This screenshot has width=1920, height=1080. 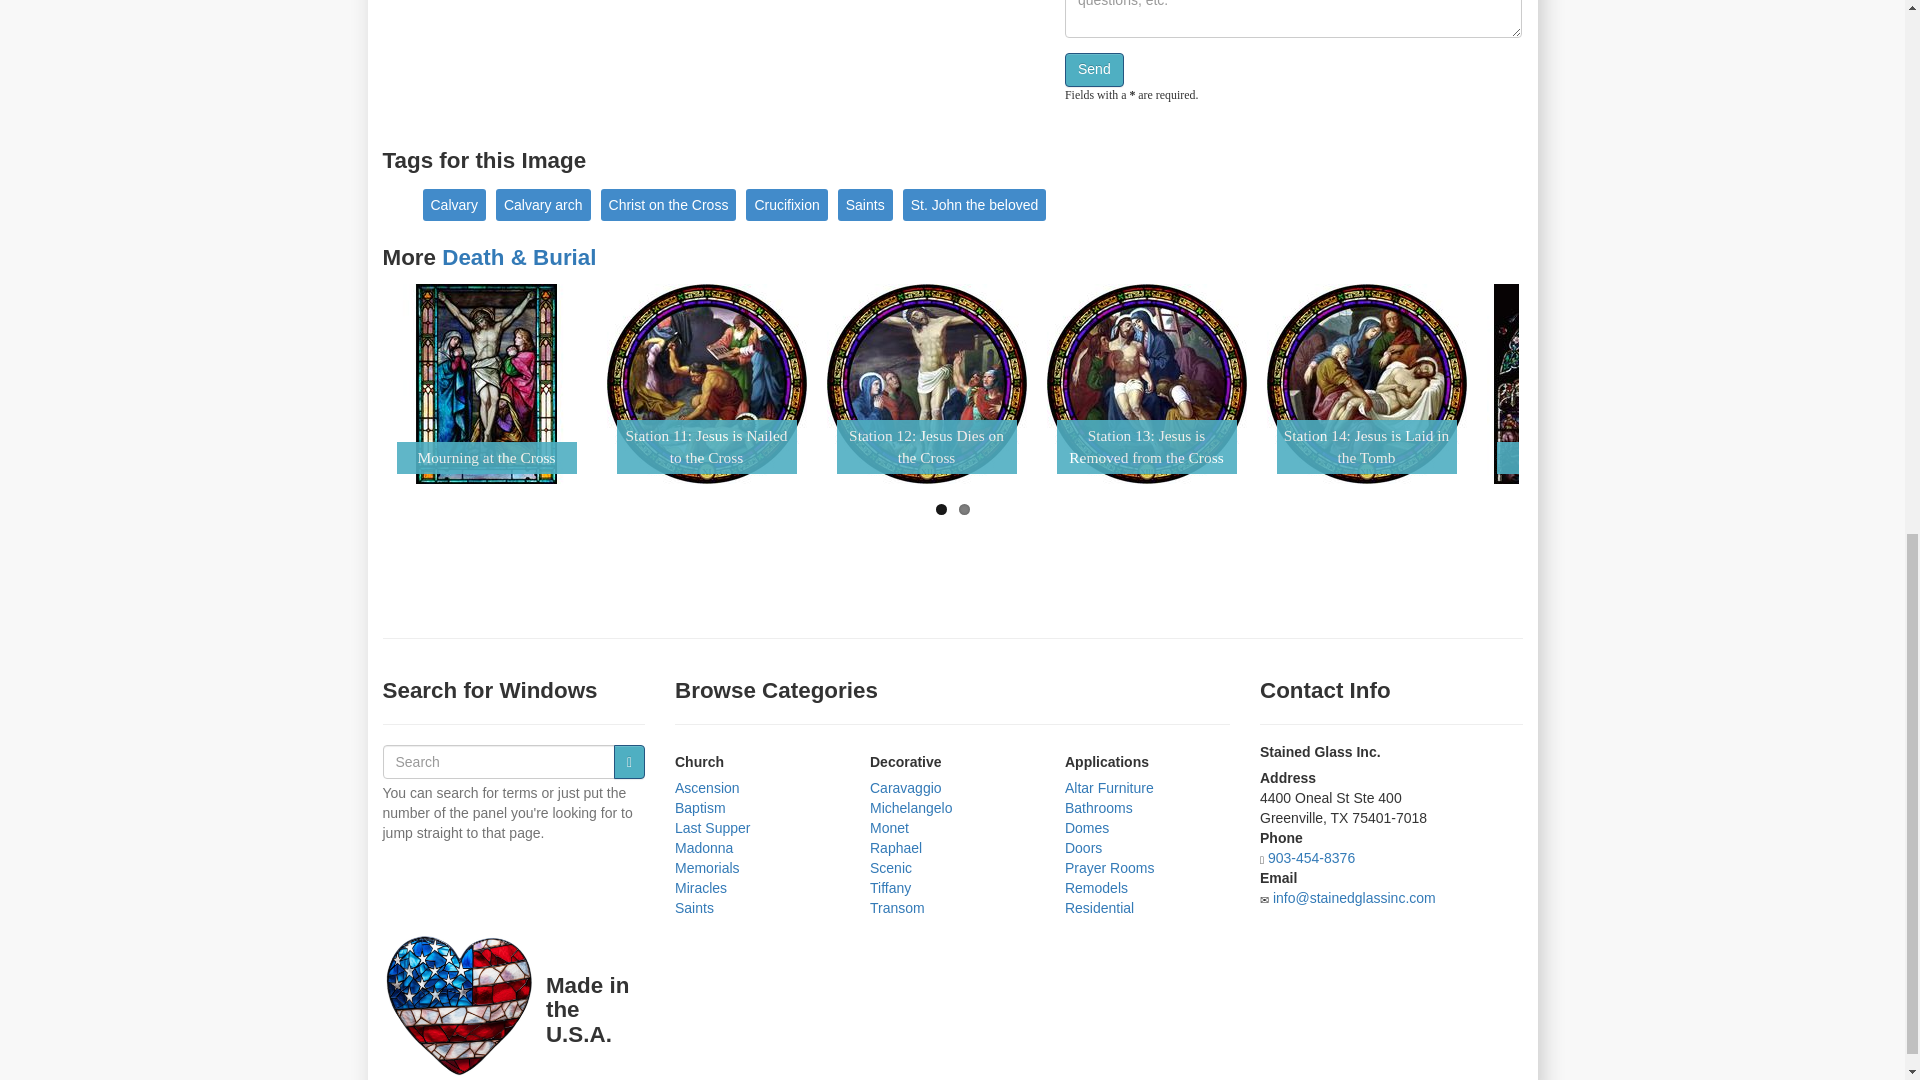 I want to click on 2, so click(x=964, y=510).